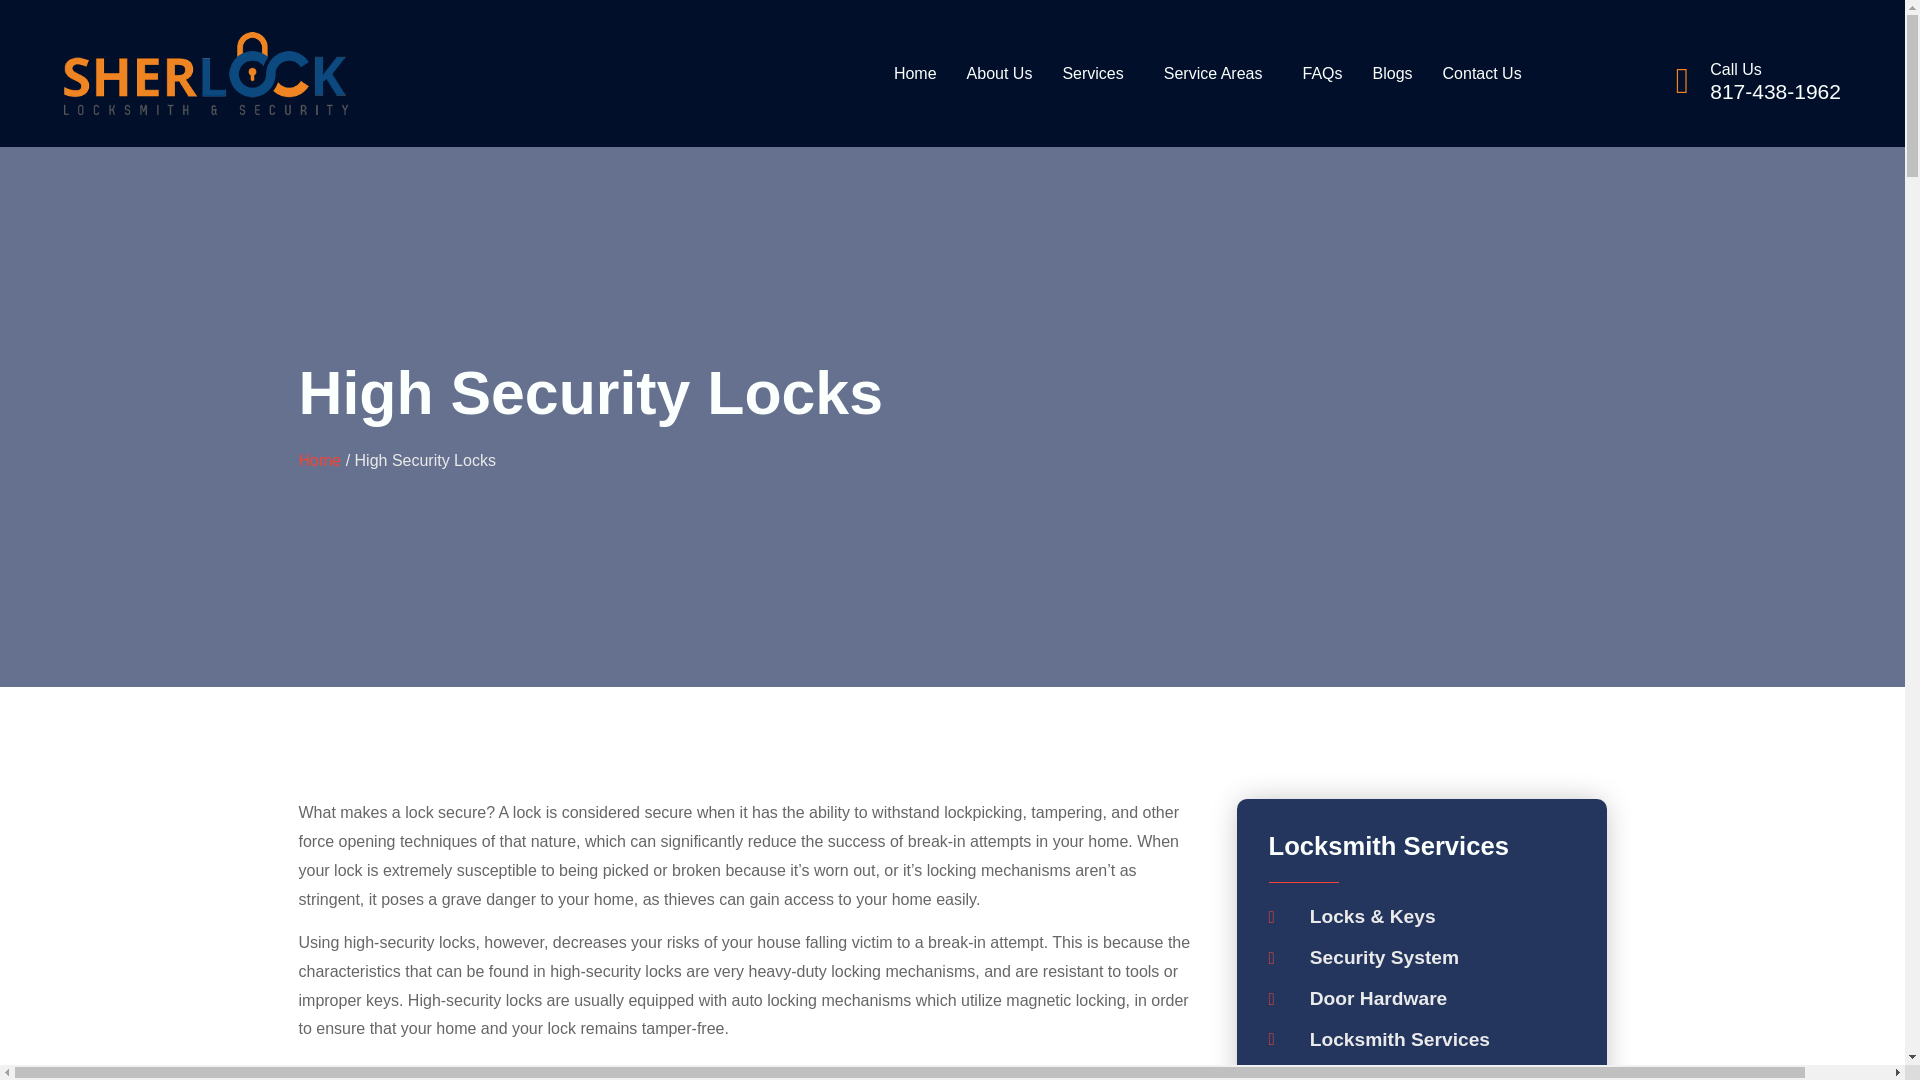  What do you see at coordinates (1420, 999) in the screenshot?
I see `Door Hardware` at bounding box center [1420, 999].